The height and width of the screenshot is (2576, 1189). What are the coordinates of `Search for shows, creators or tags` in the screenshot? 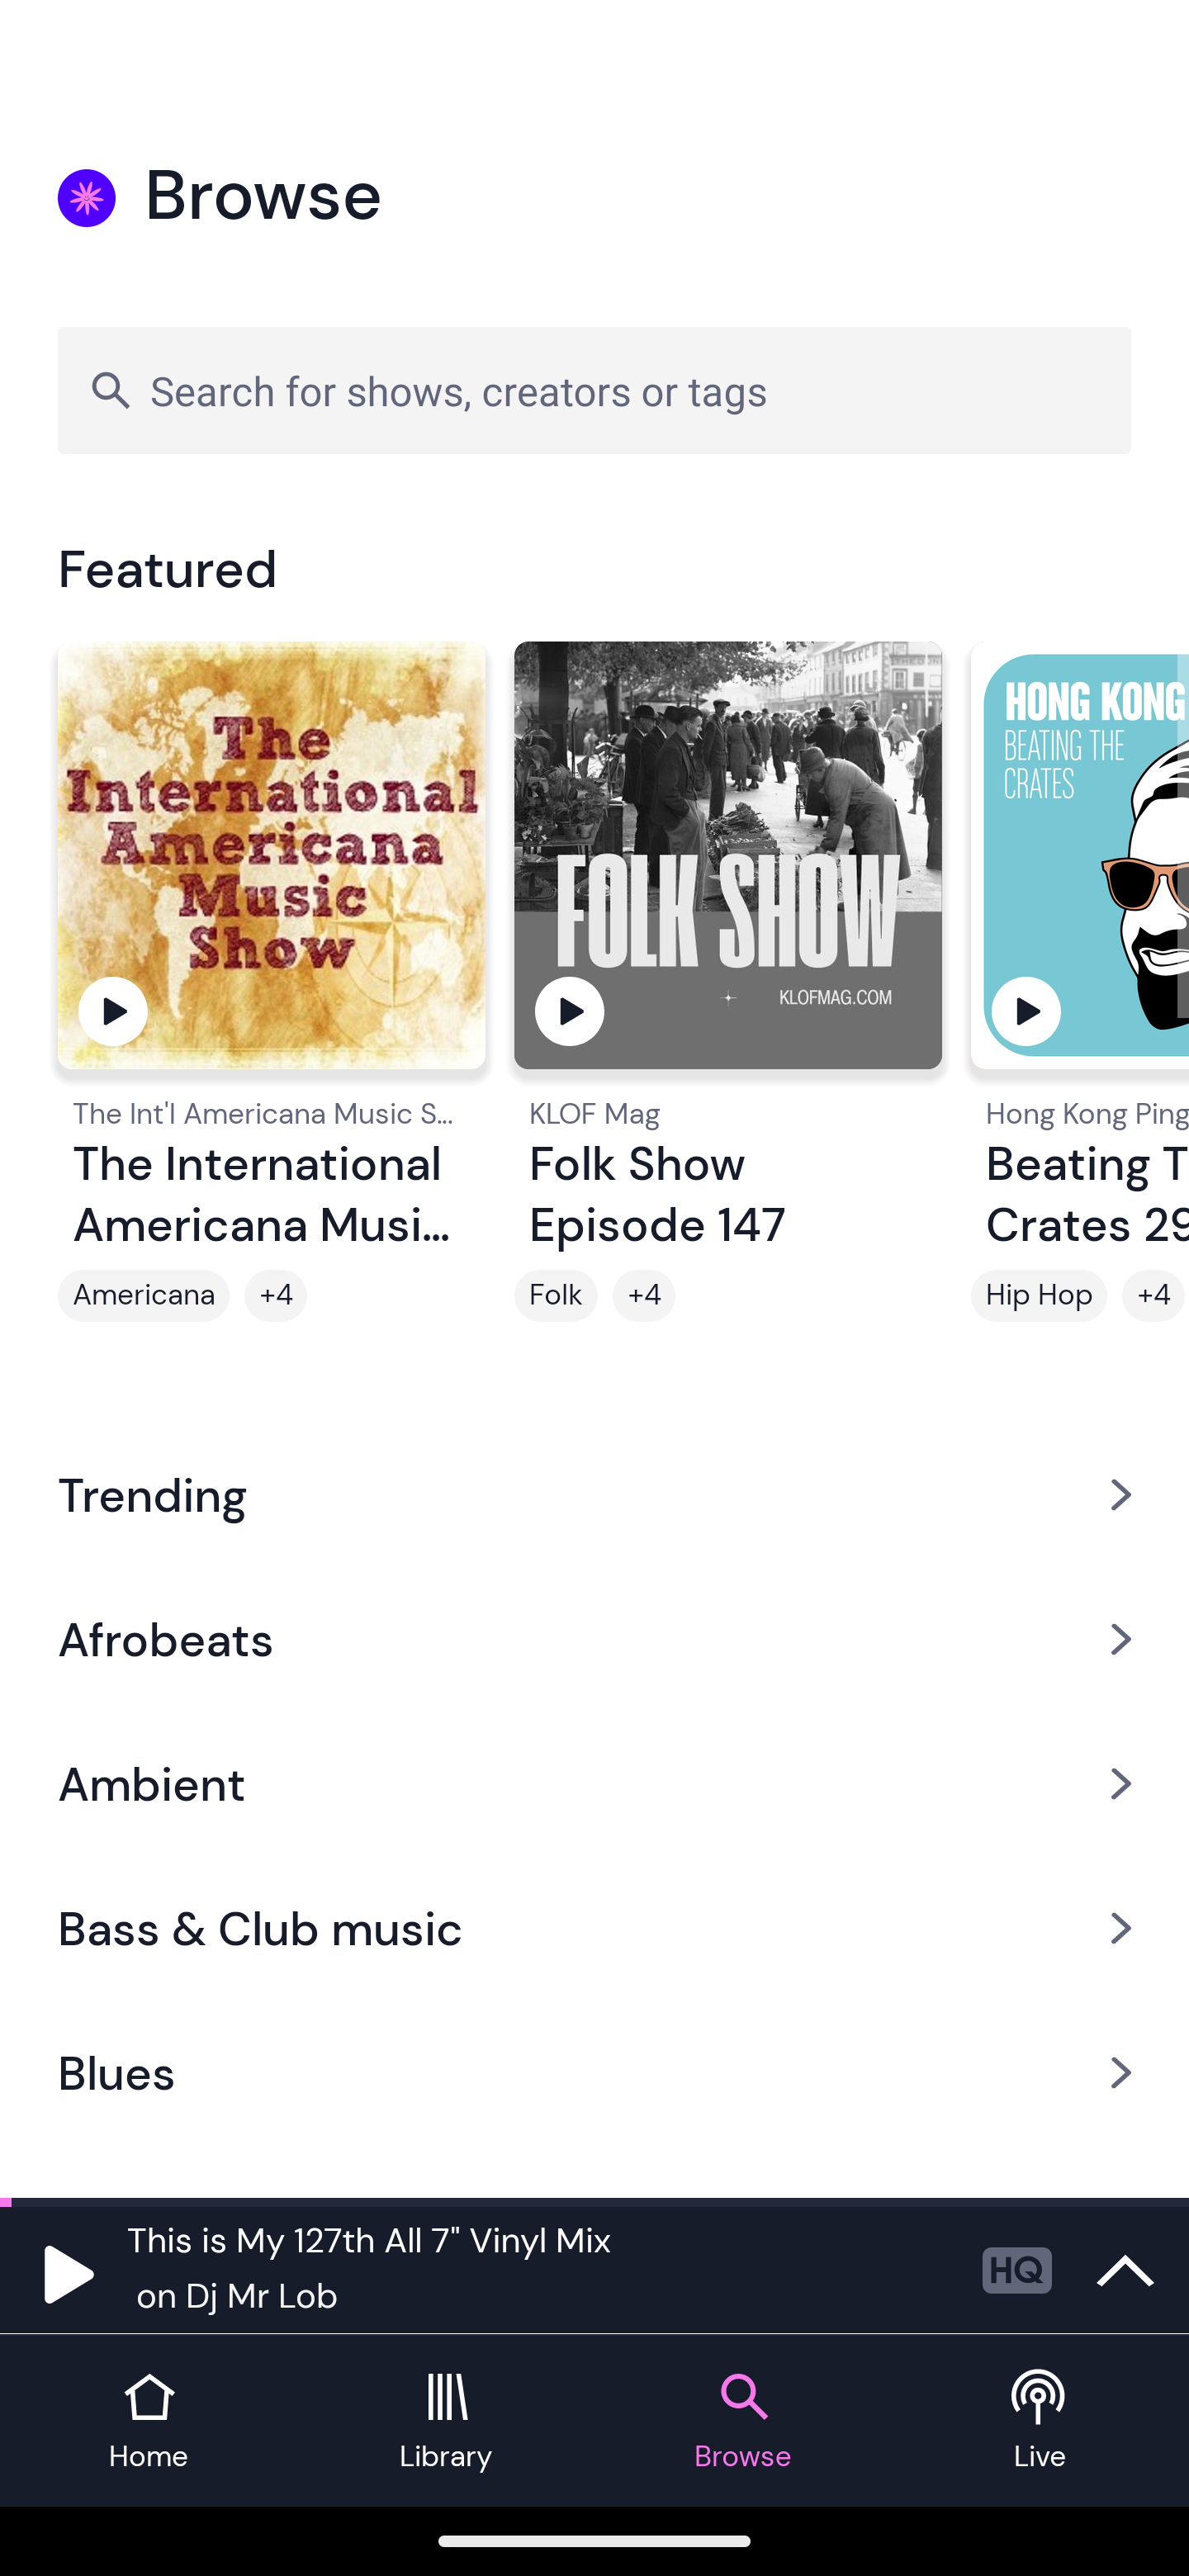 It's located at (594, 390).